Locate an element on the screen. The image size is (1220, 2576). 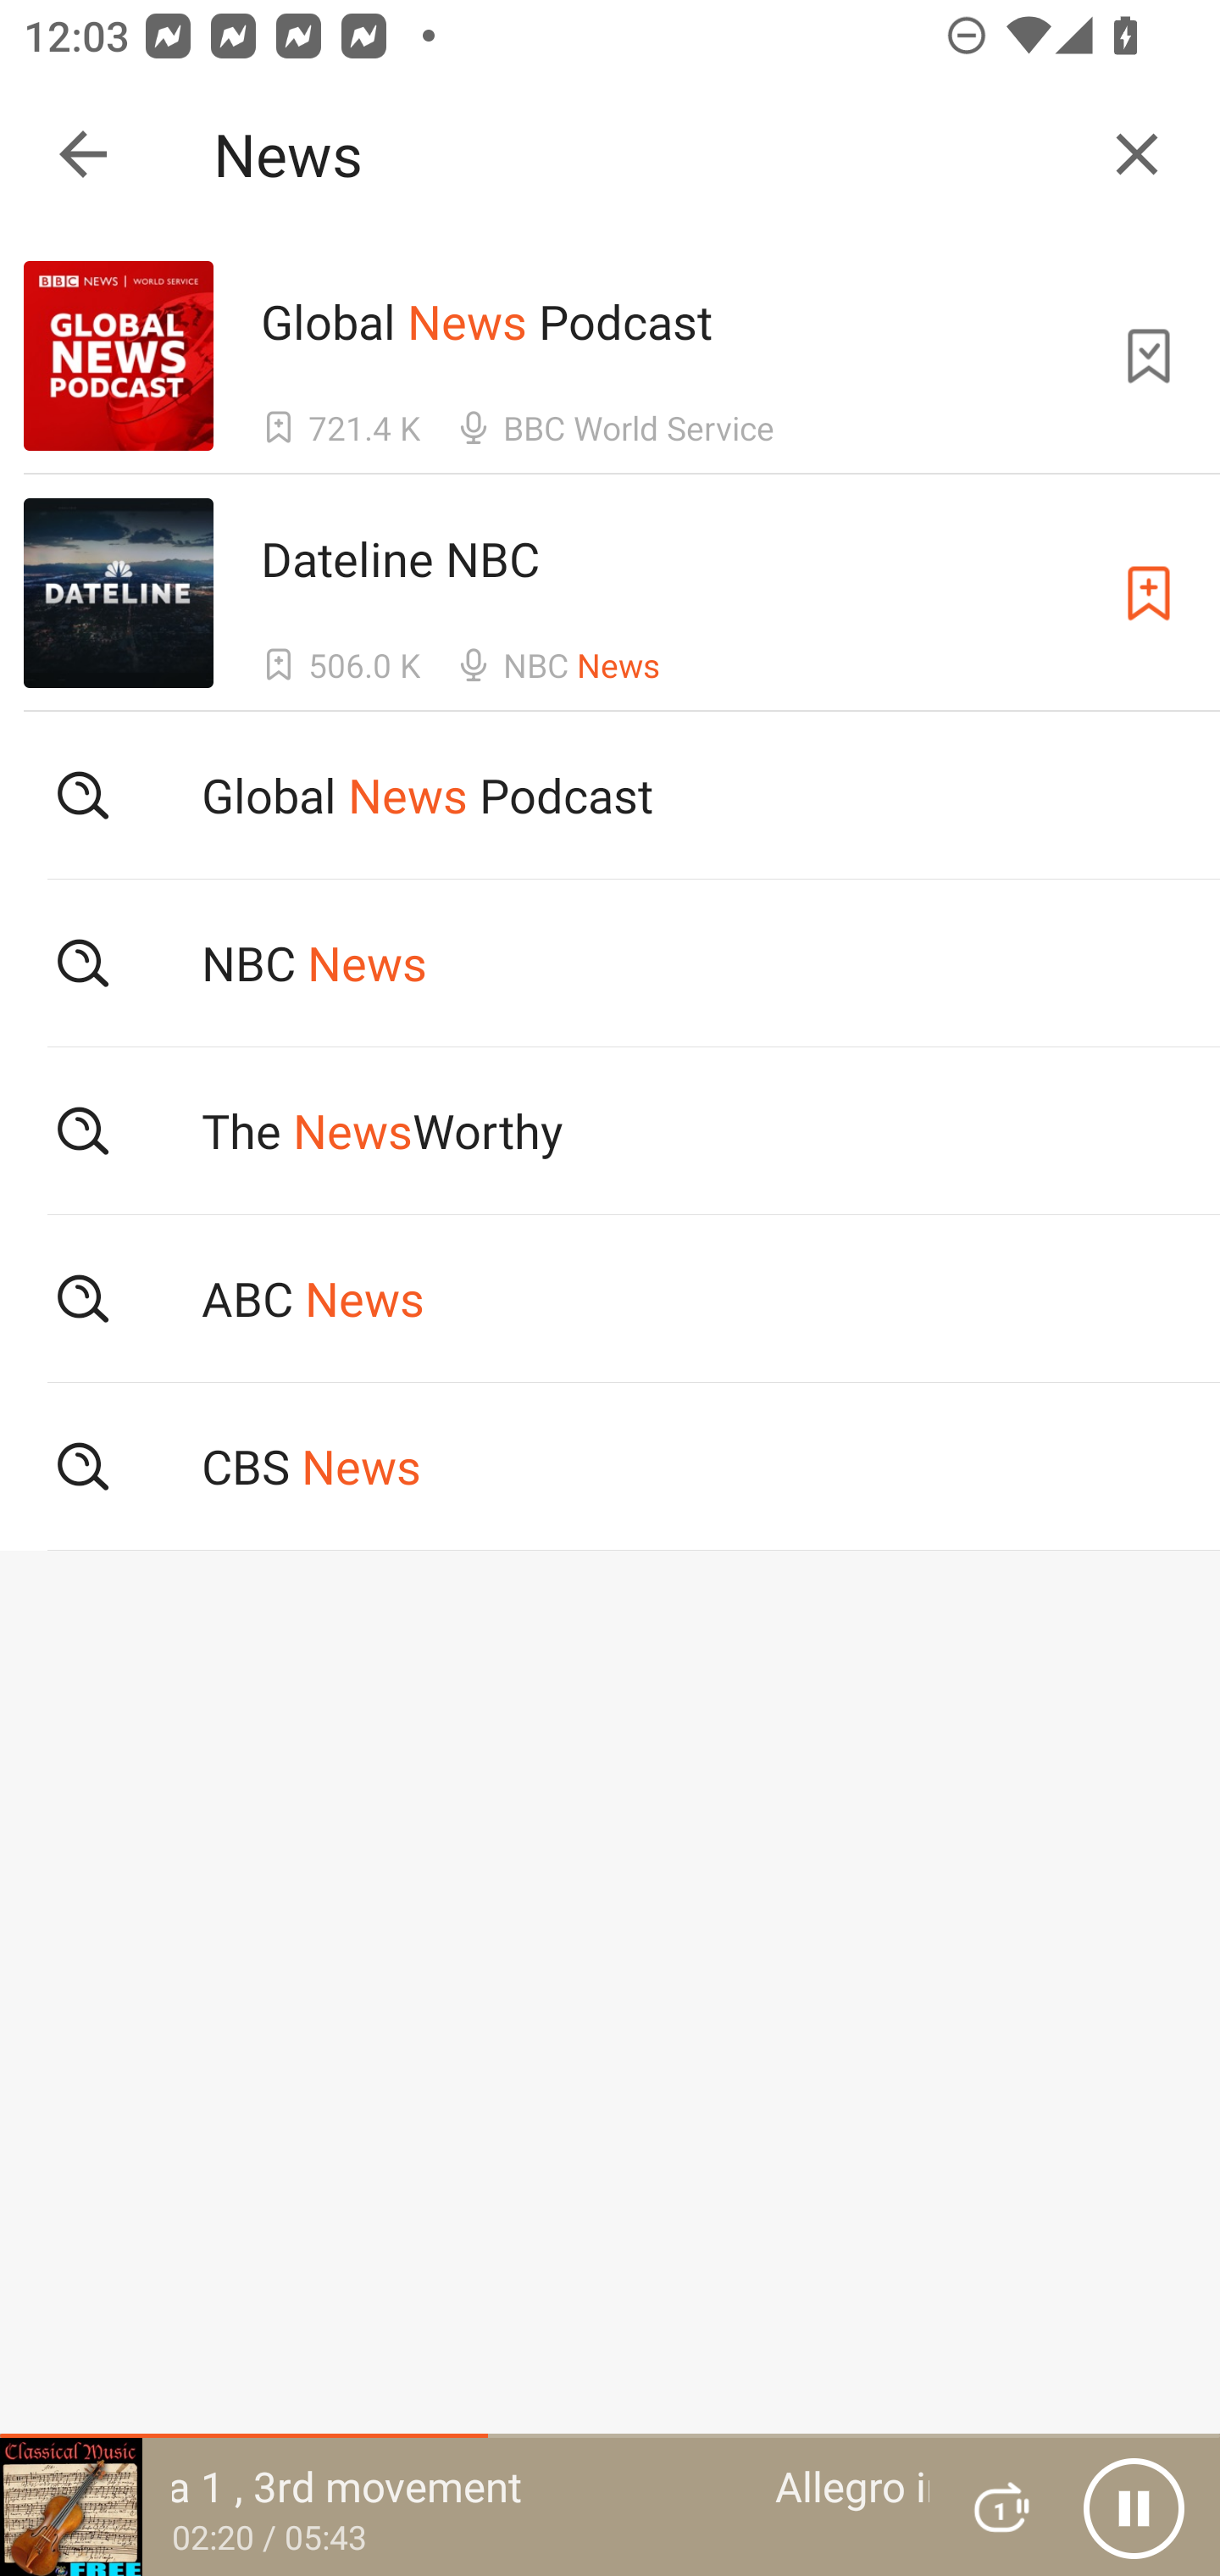
 Global News Podcast is located at coordinates (610, 795).